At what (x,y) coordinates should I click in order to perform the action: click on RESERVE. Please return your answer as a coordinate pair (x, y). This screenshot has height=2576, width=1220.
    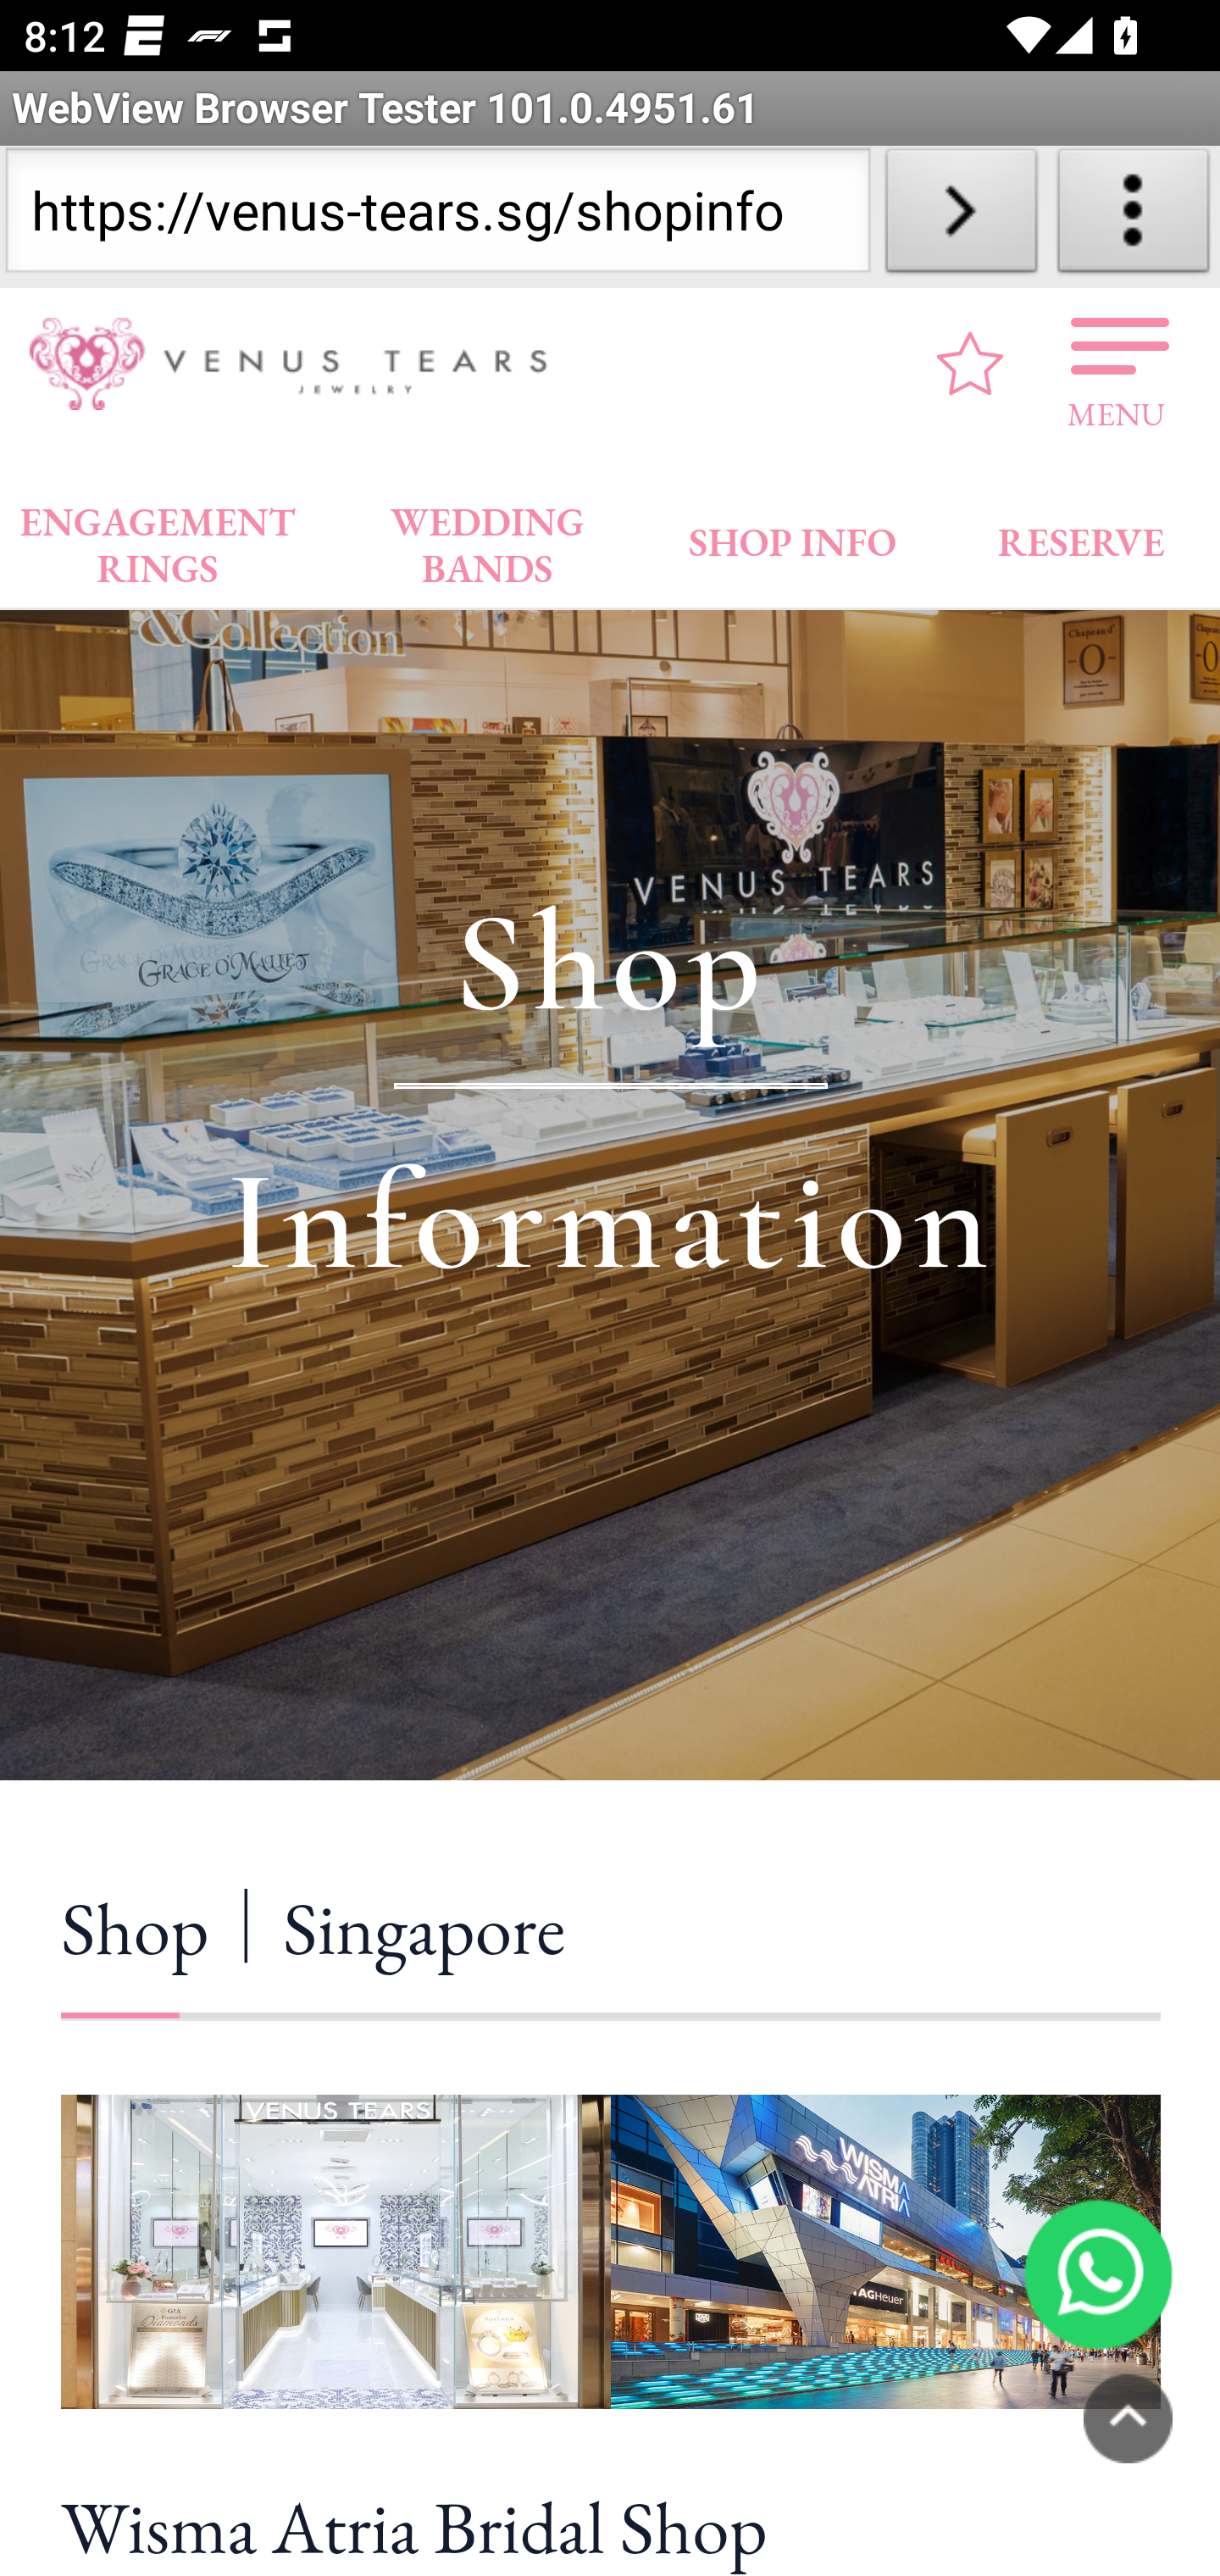
    Looking at the image, I should click on (1079, 536).